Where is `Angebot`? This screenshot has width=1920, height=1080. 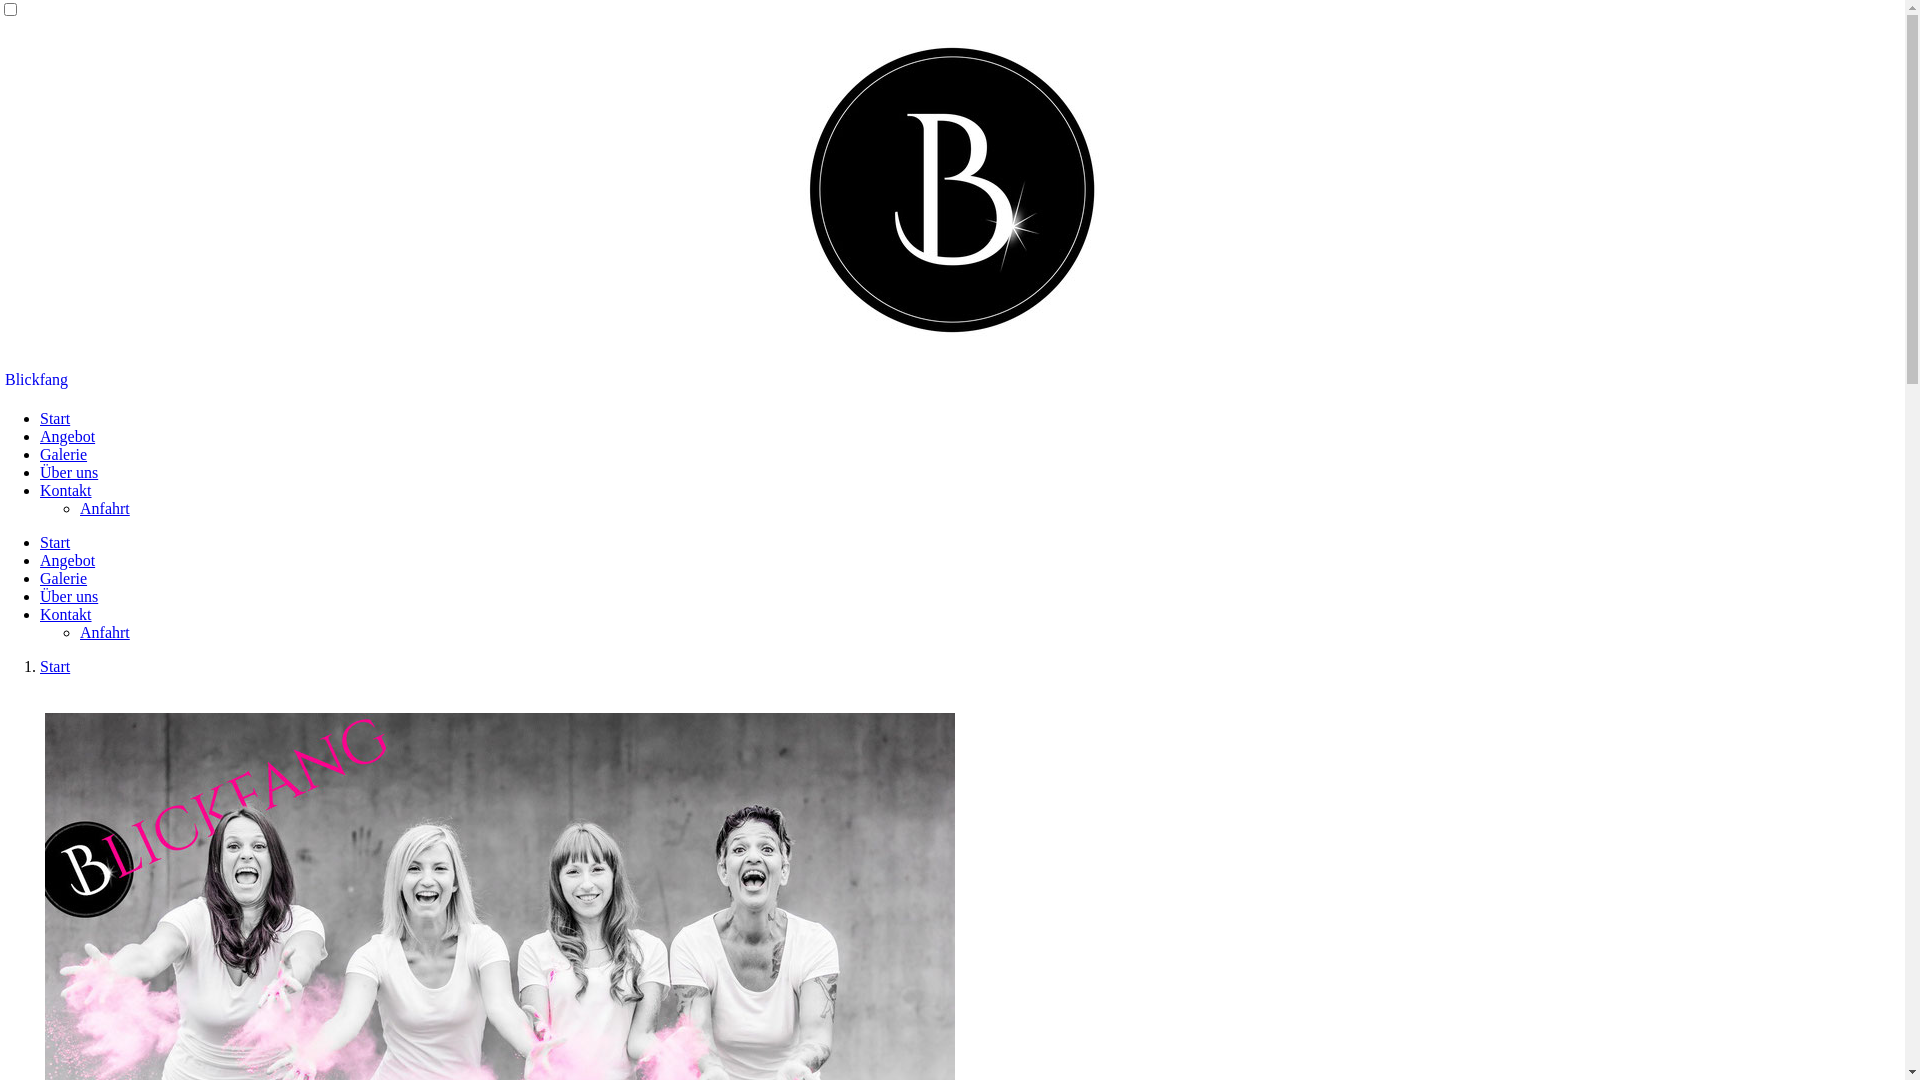 Angebot is located at coordinates (68, 436).